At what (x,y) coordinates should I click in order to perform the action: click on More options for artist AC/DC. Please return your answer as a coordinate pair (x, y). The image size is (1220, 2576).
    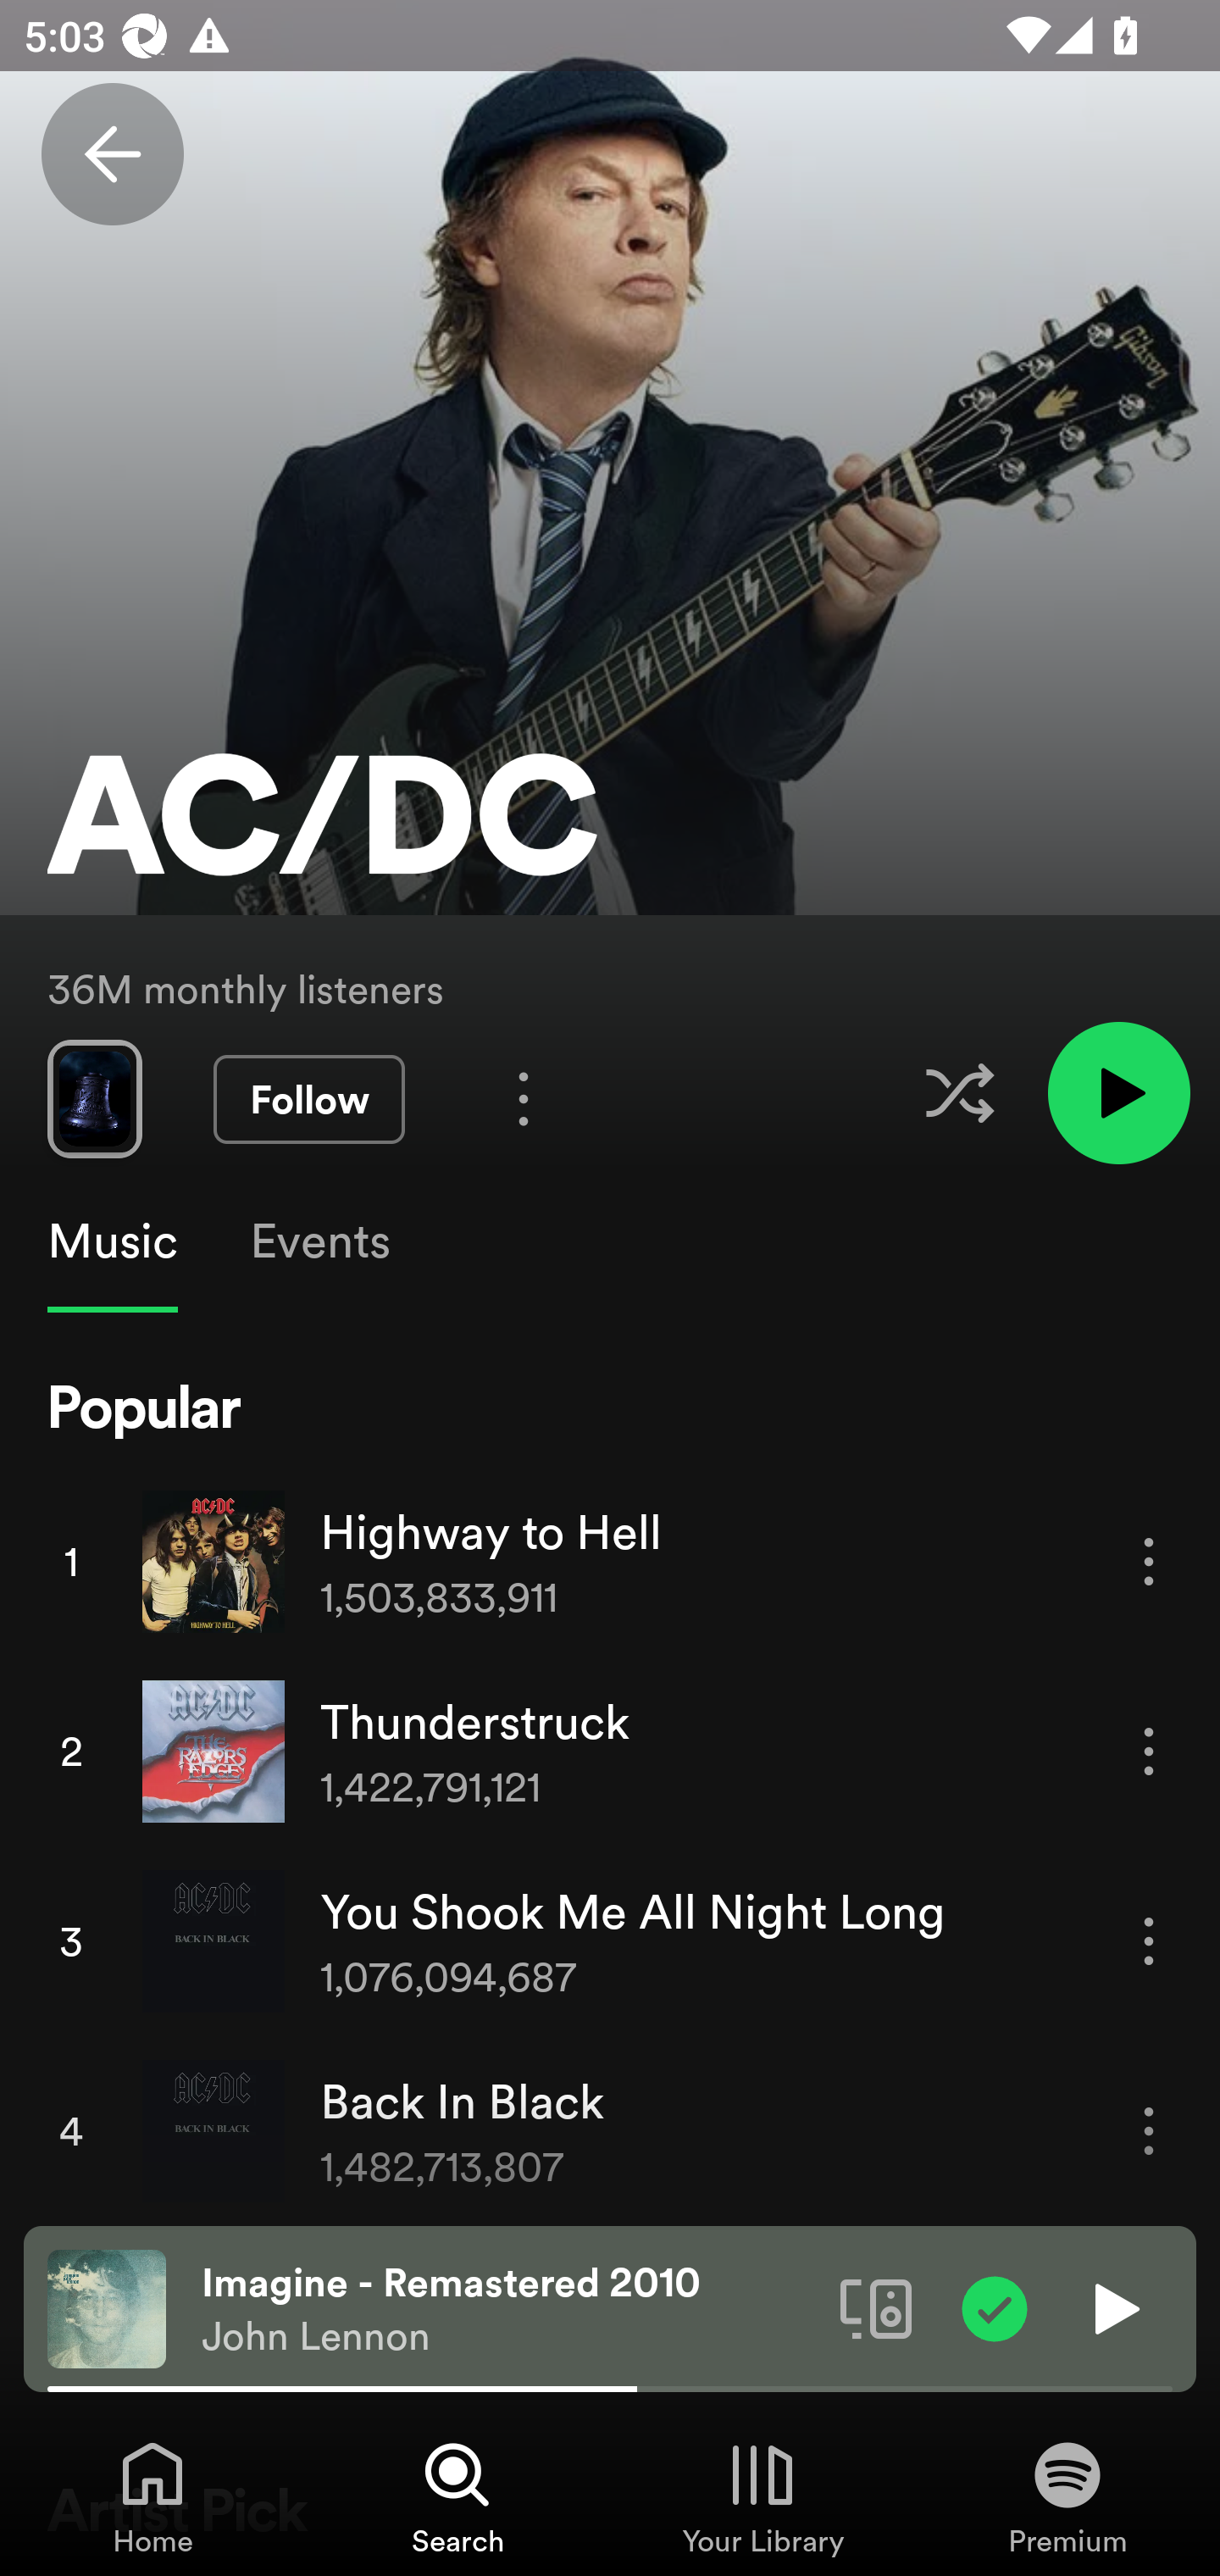
    Looking at the image, I should click on (524, 1098).